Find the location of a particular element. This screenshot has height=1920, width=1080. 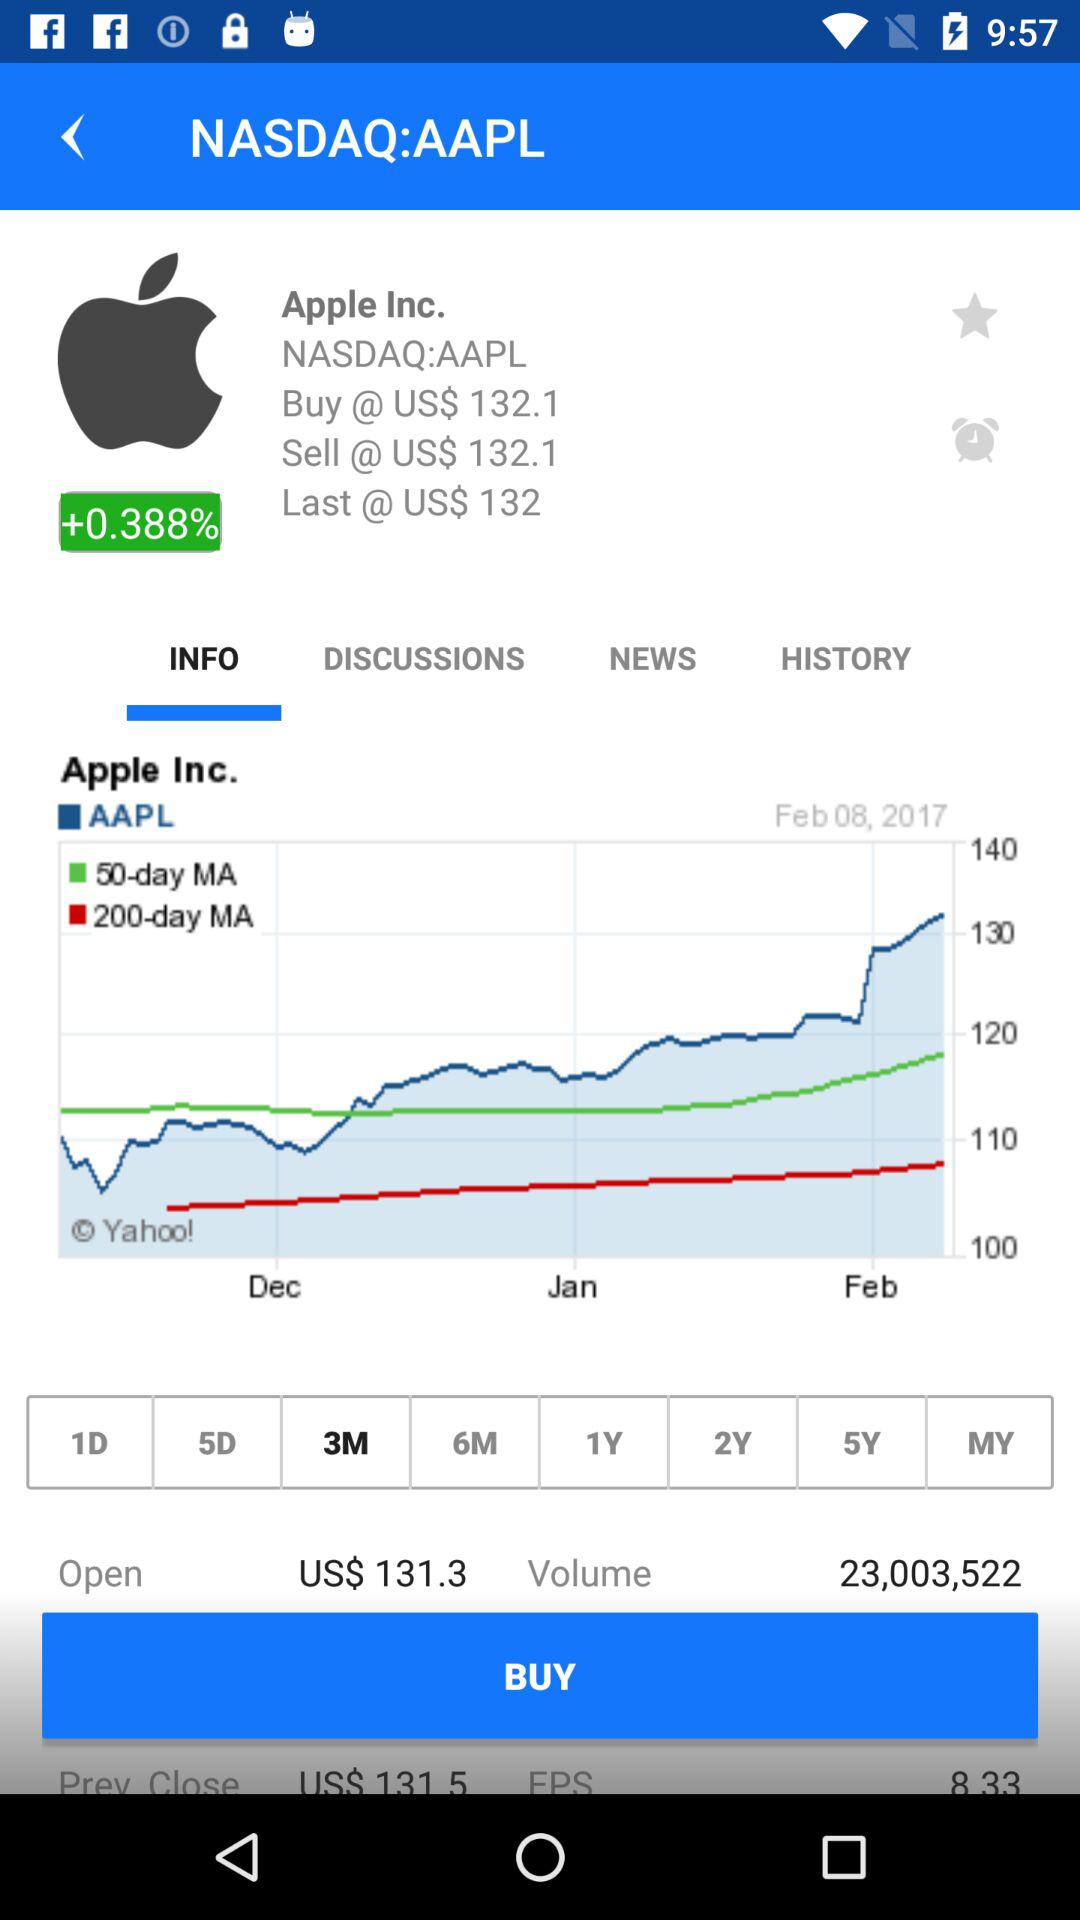

scroll until 3m icon is located at coordinates (345, 1442).